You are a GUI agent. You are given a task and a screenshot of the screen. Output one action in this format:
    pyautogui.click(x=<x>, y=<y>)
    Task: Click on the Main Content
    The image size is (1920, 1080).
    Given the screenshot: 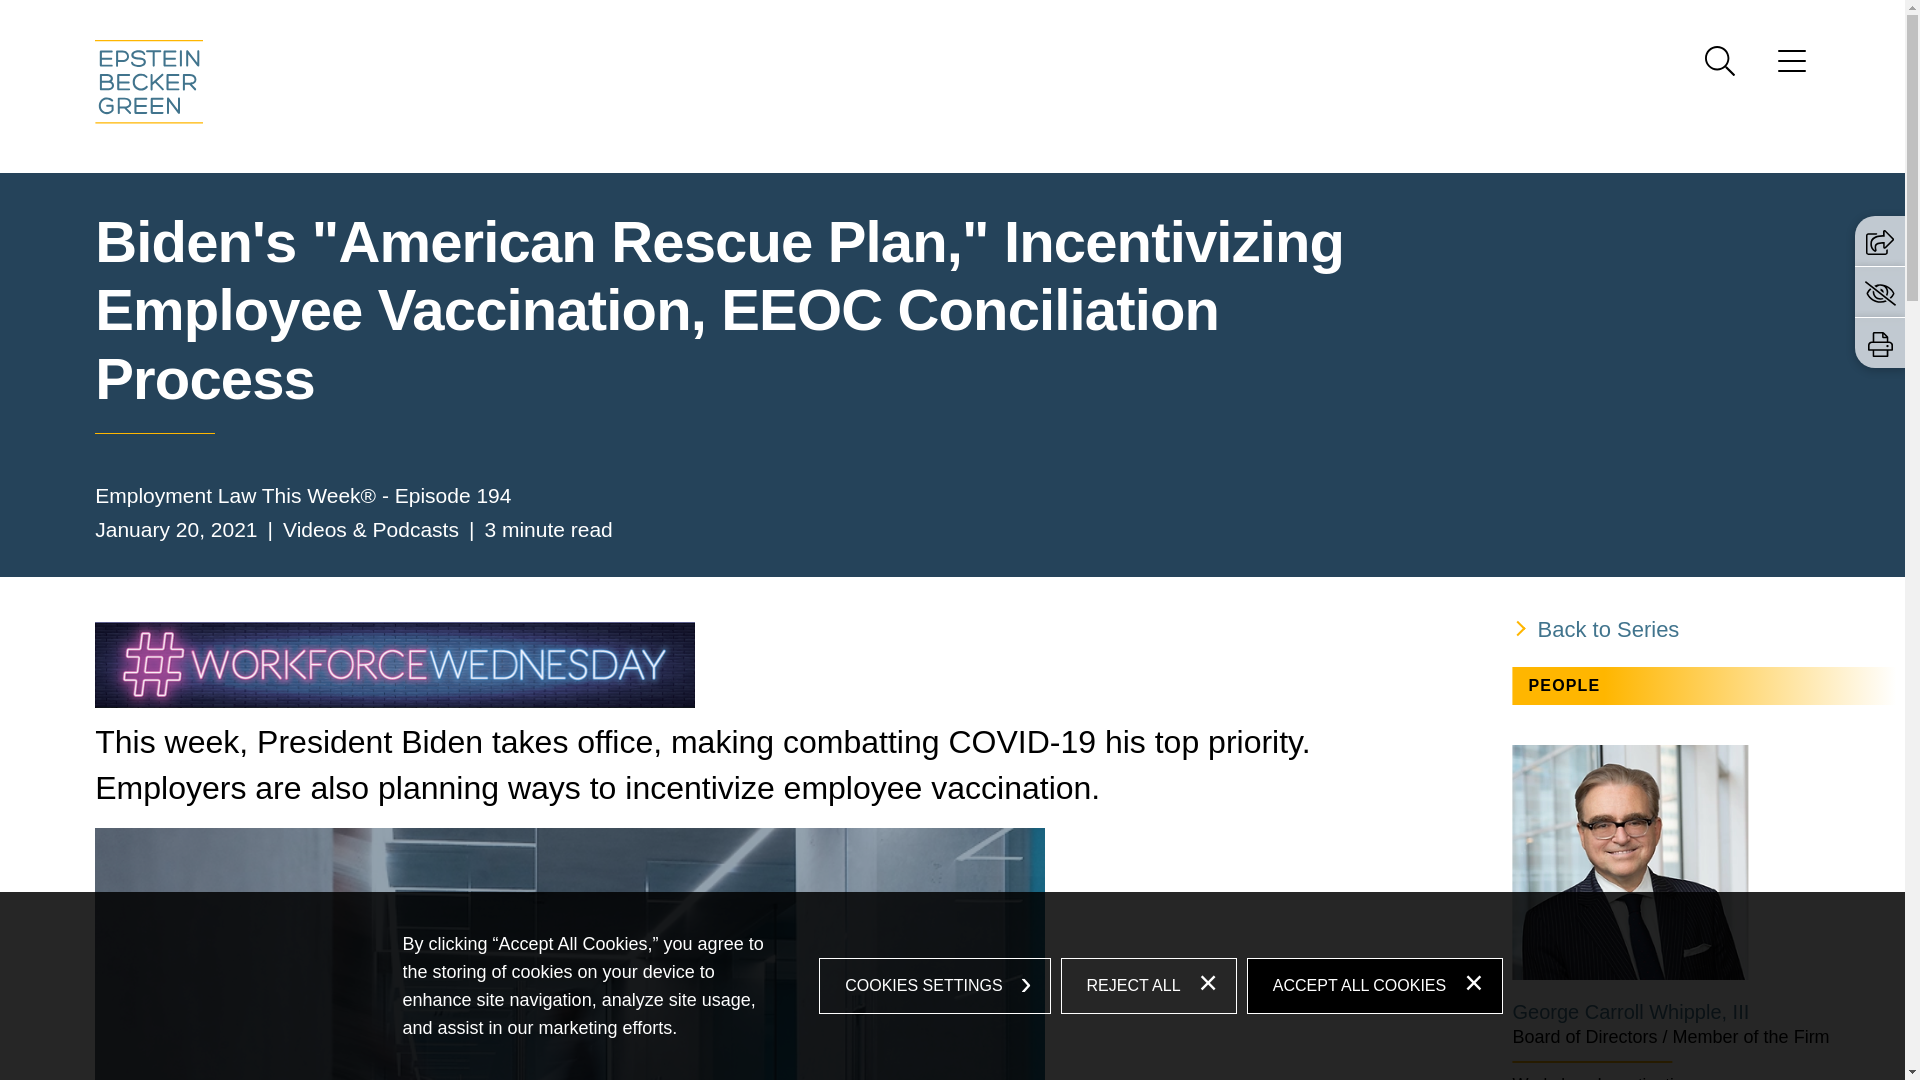 What is the action you would take?
    pyautogui.click(x=878, y=21)
    